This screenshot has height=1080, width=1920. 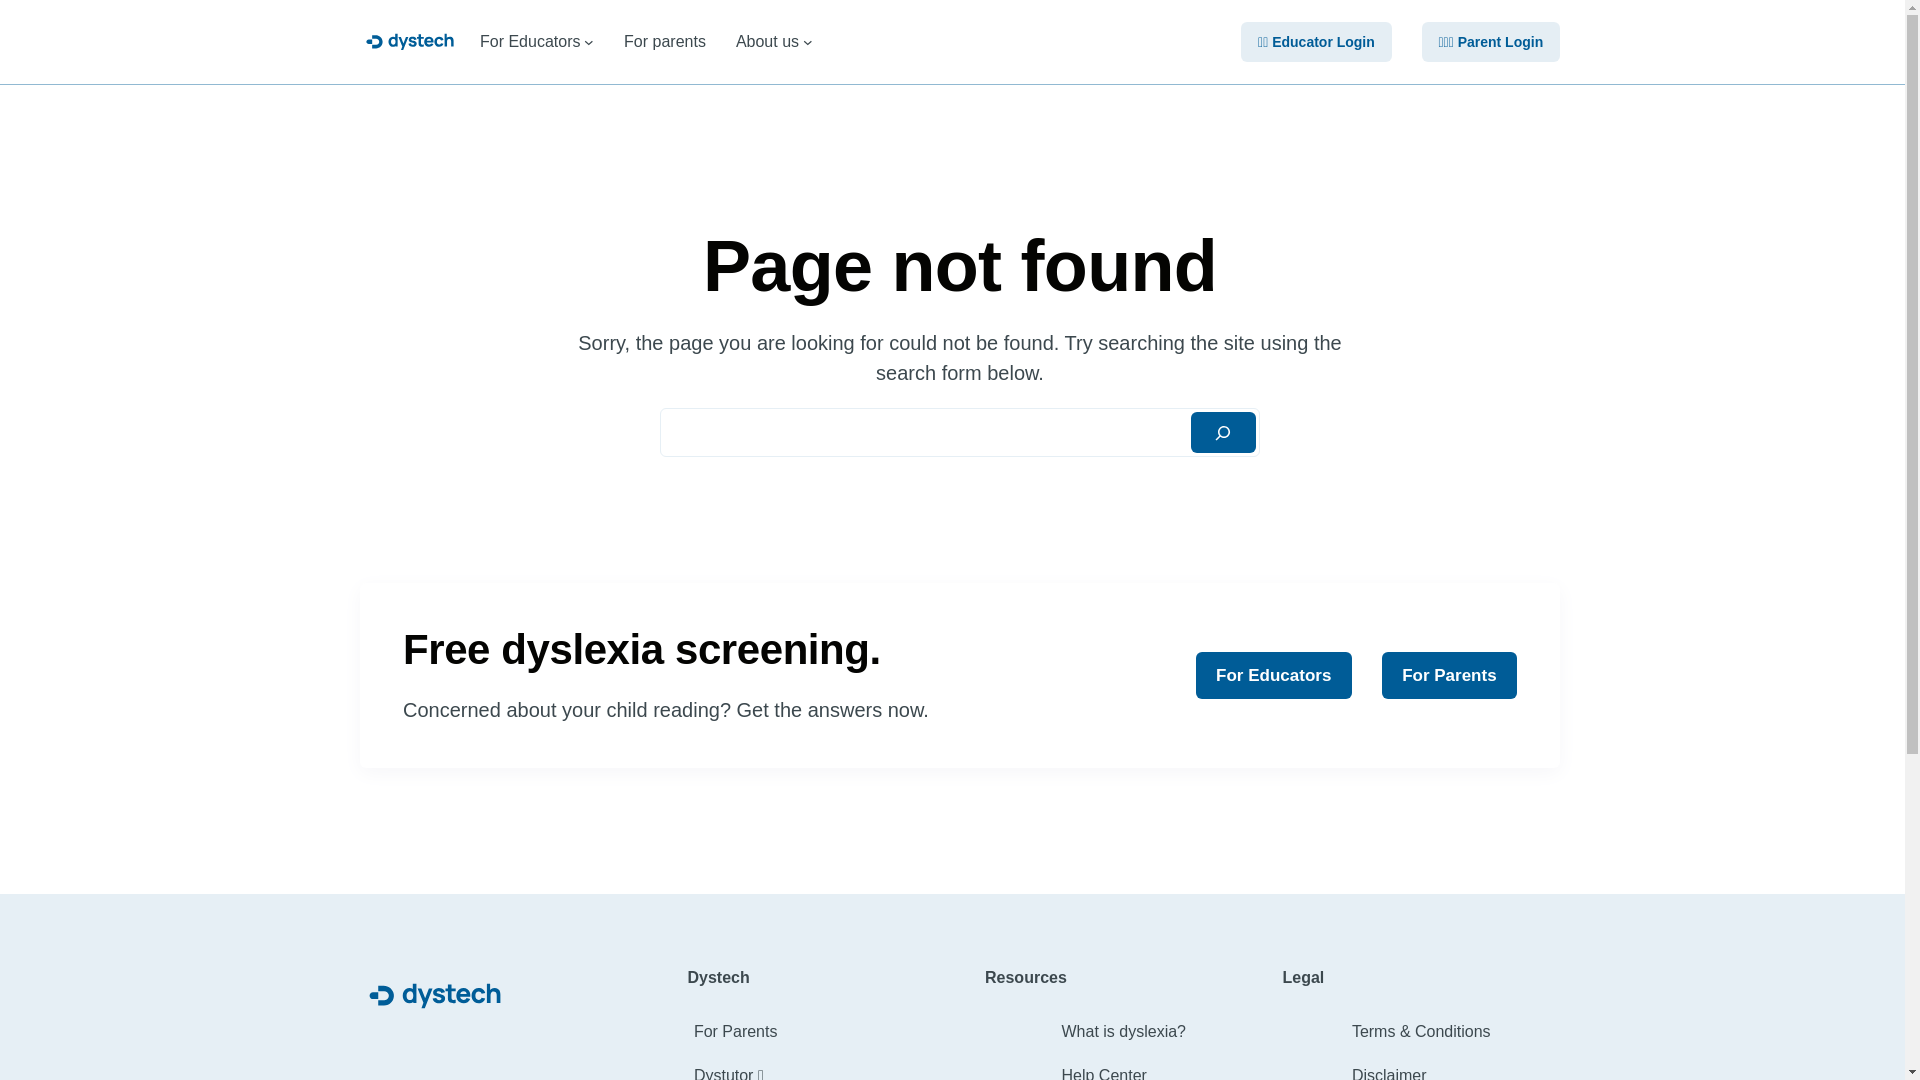 I want to click on For Educators, so click(x=1274, y=676).